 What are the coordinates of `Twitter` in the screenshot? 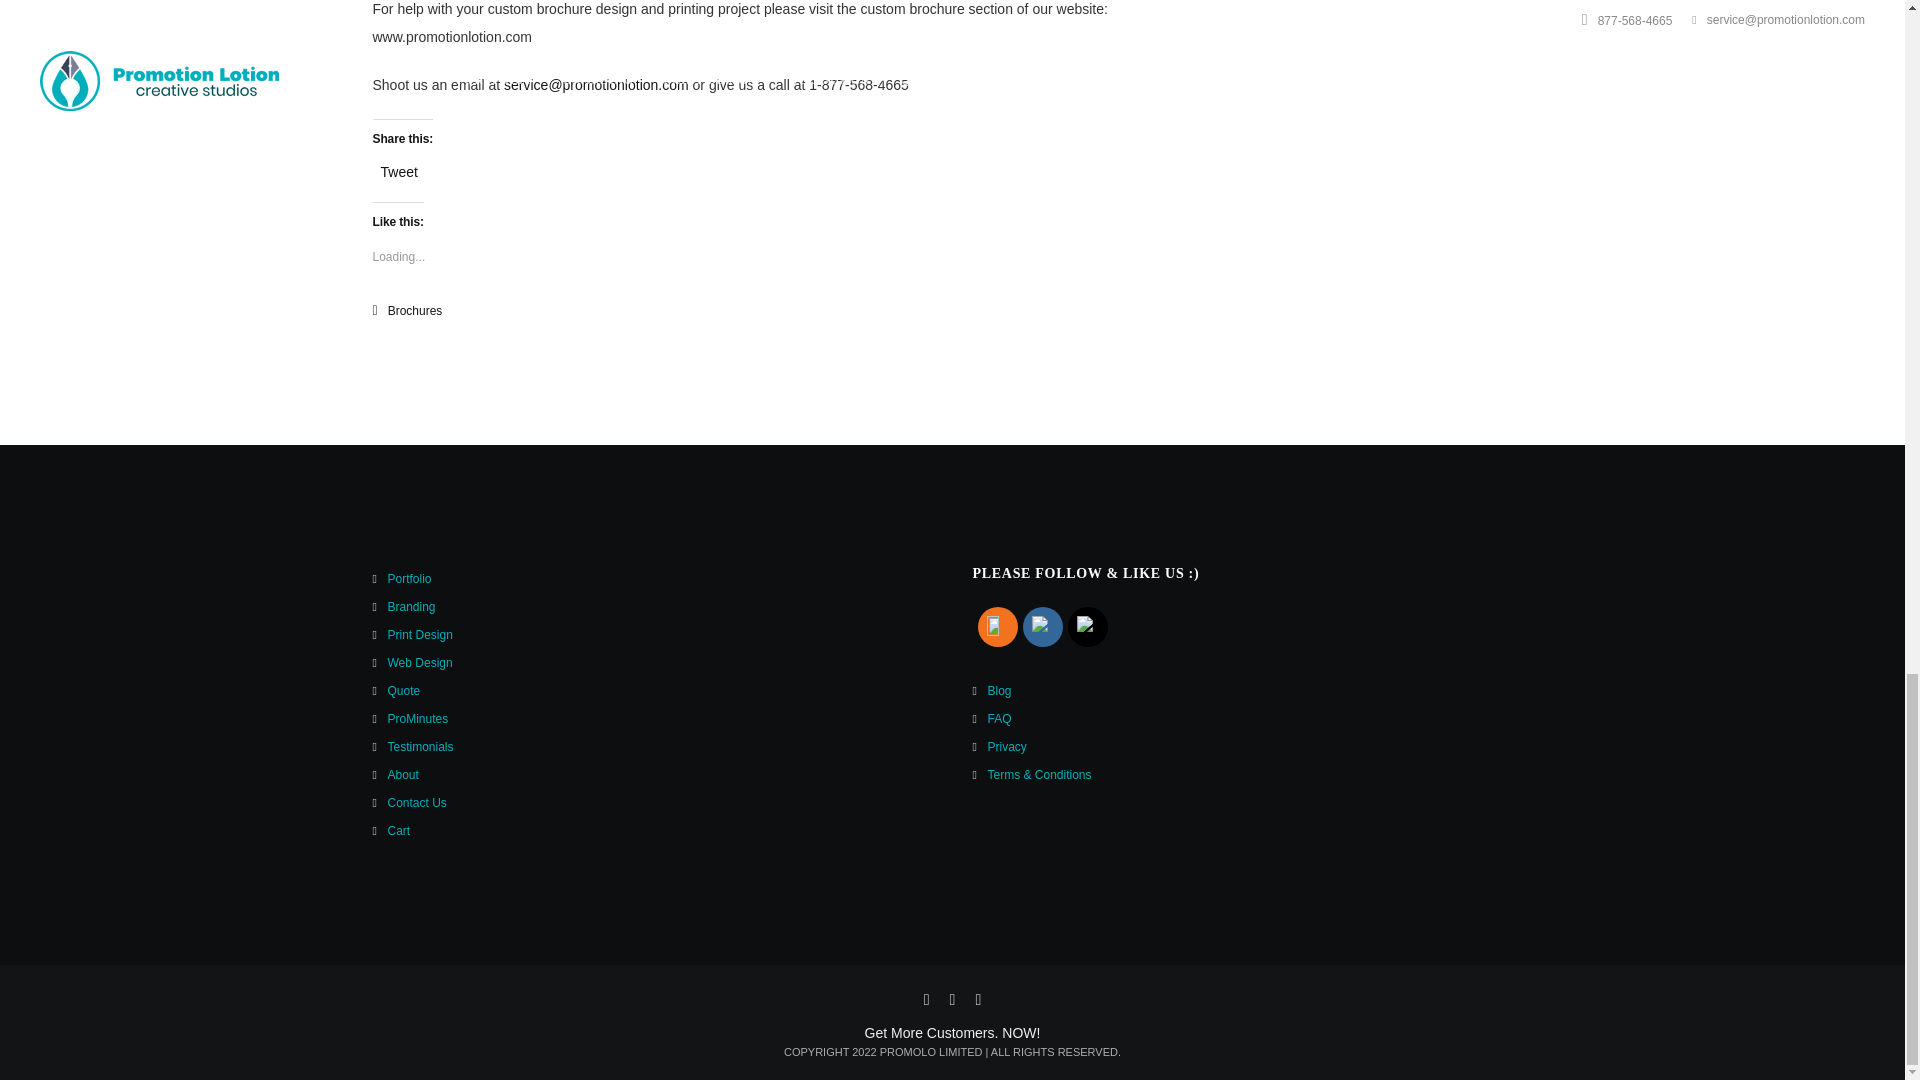 It's located at (1086, 626).